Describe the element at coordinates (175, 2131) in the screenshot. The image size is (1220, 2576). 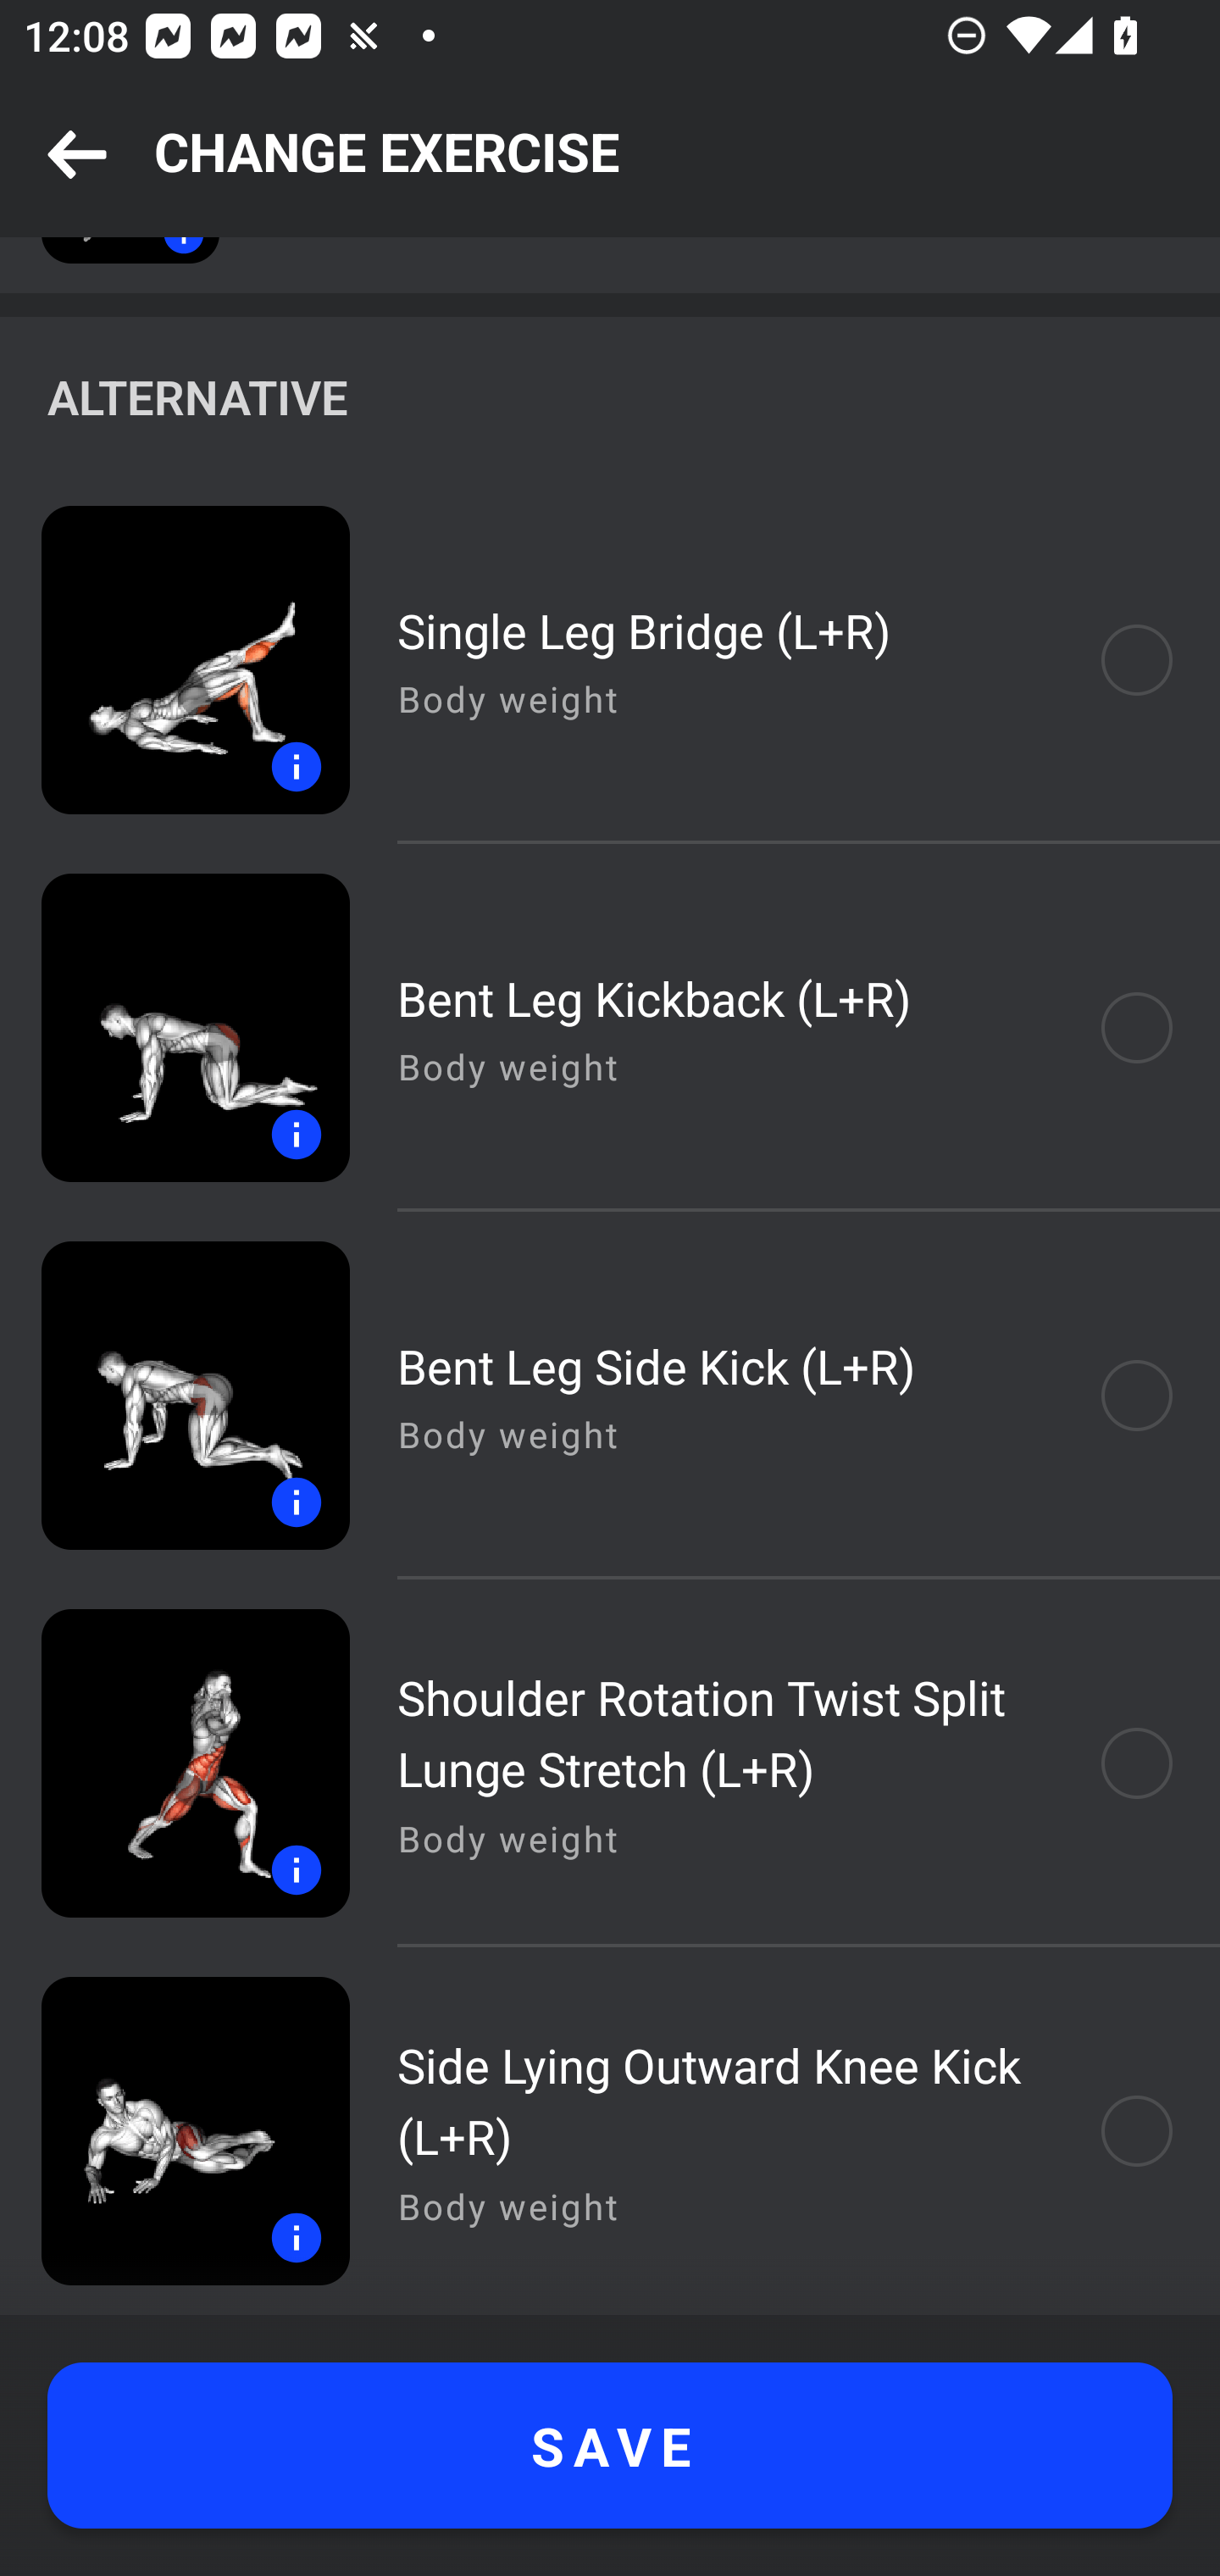
I see `details` at that location.